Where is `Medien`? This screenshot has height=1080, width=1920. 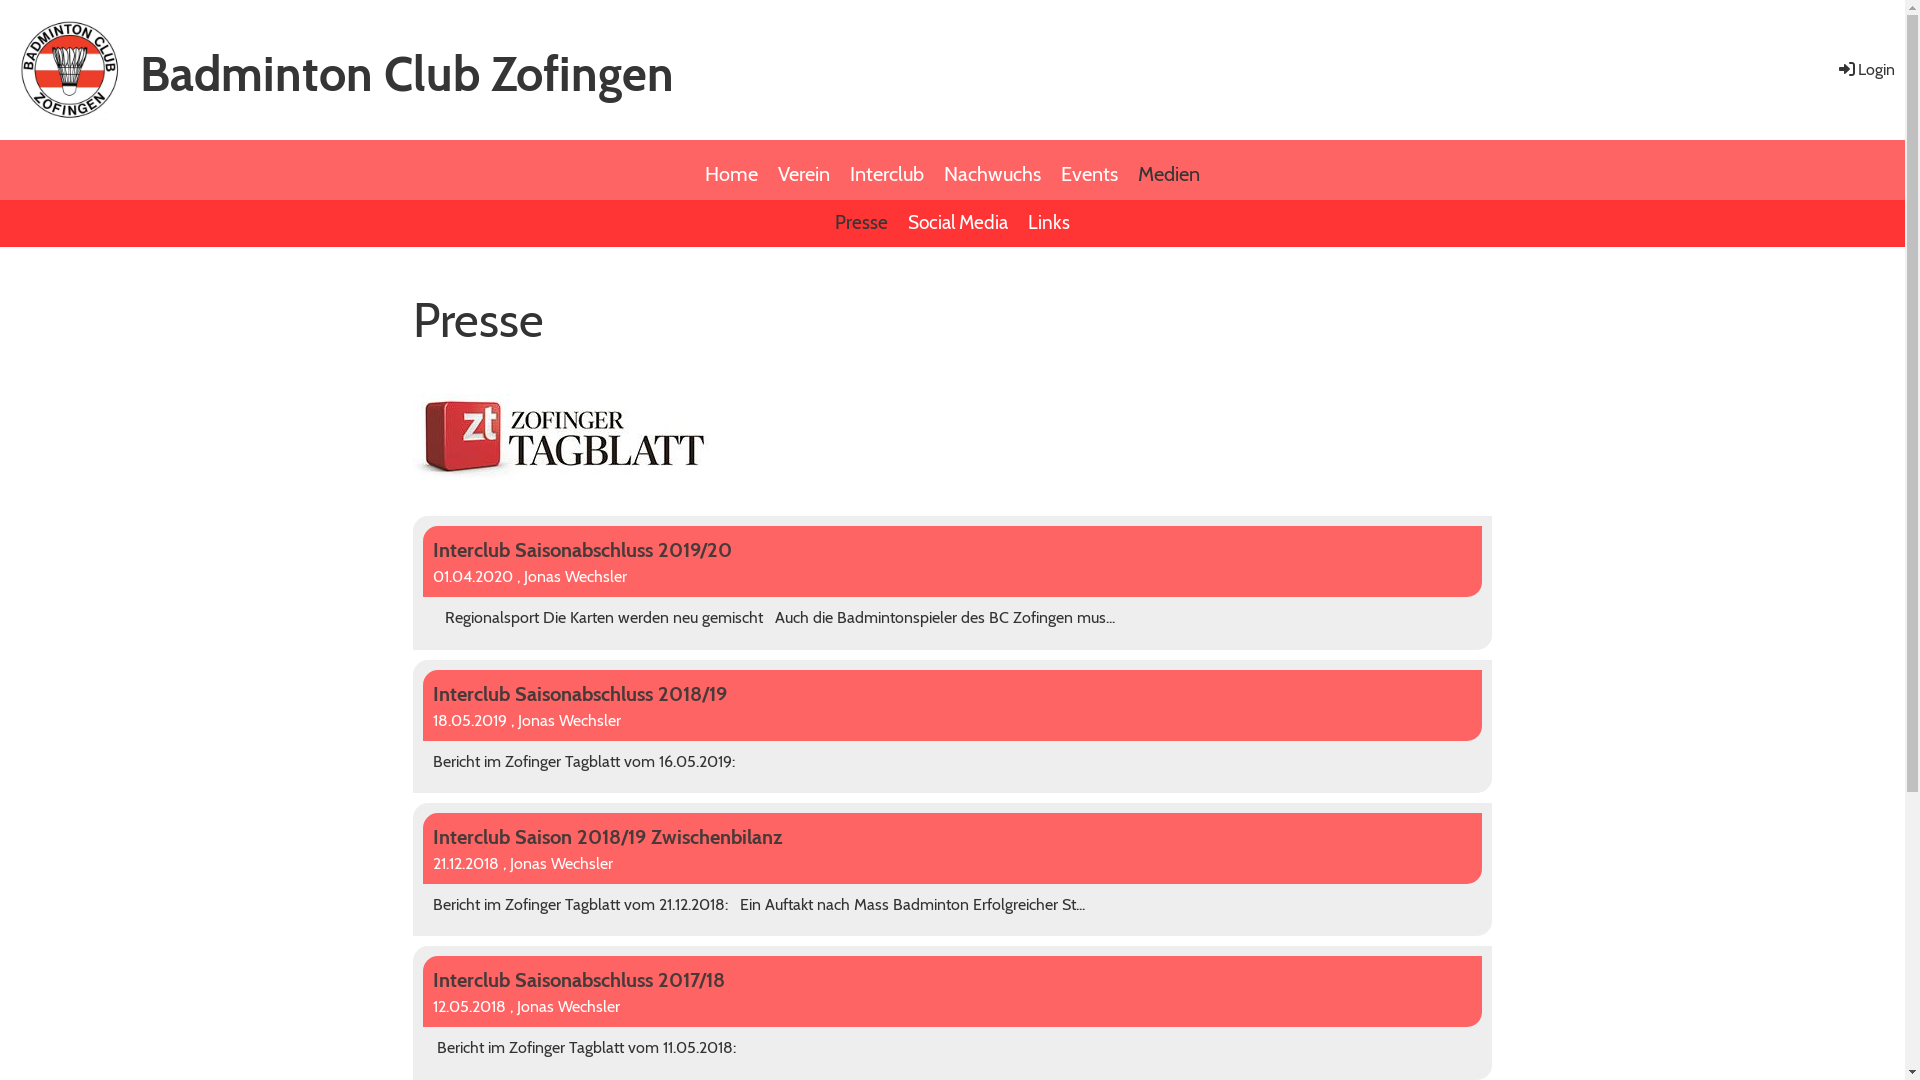
Medien is located at coordinates (1169, 170).